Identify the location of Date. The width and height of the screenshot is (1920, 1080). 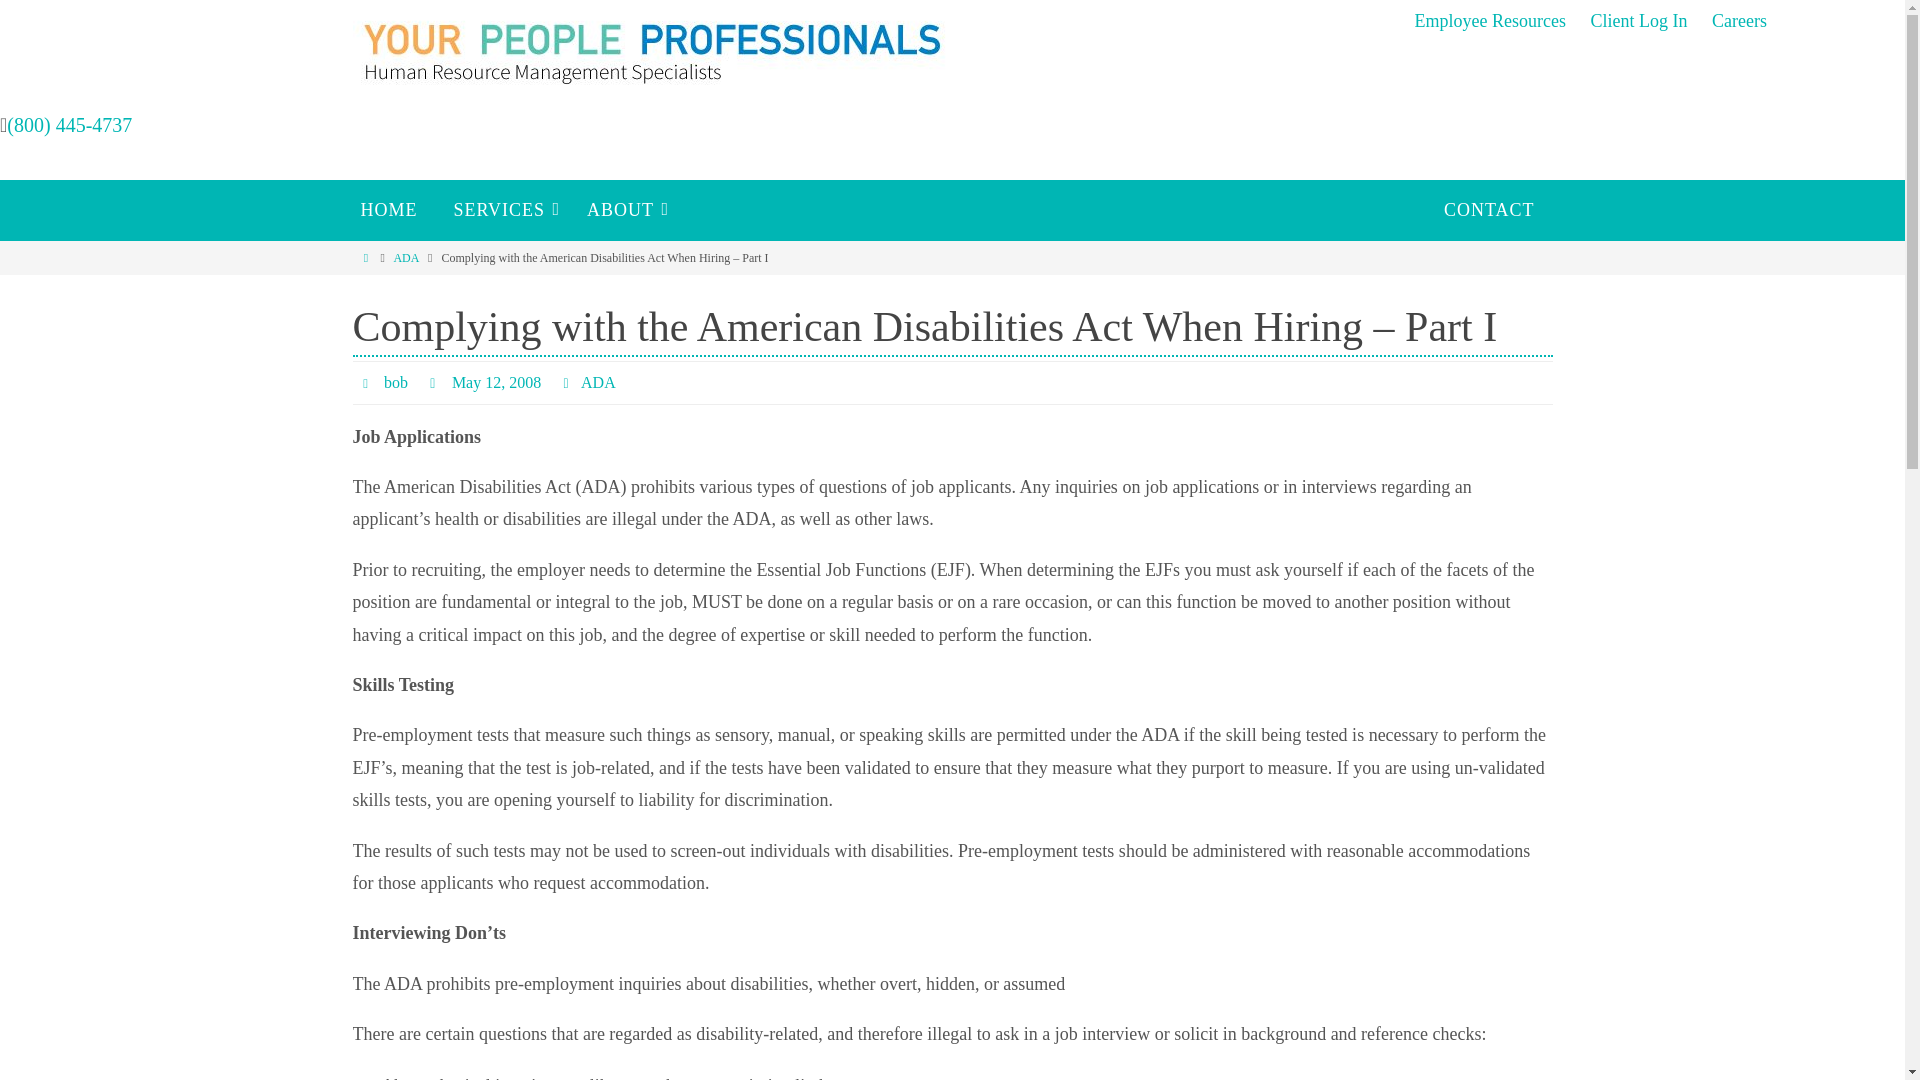
(434, 382).